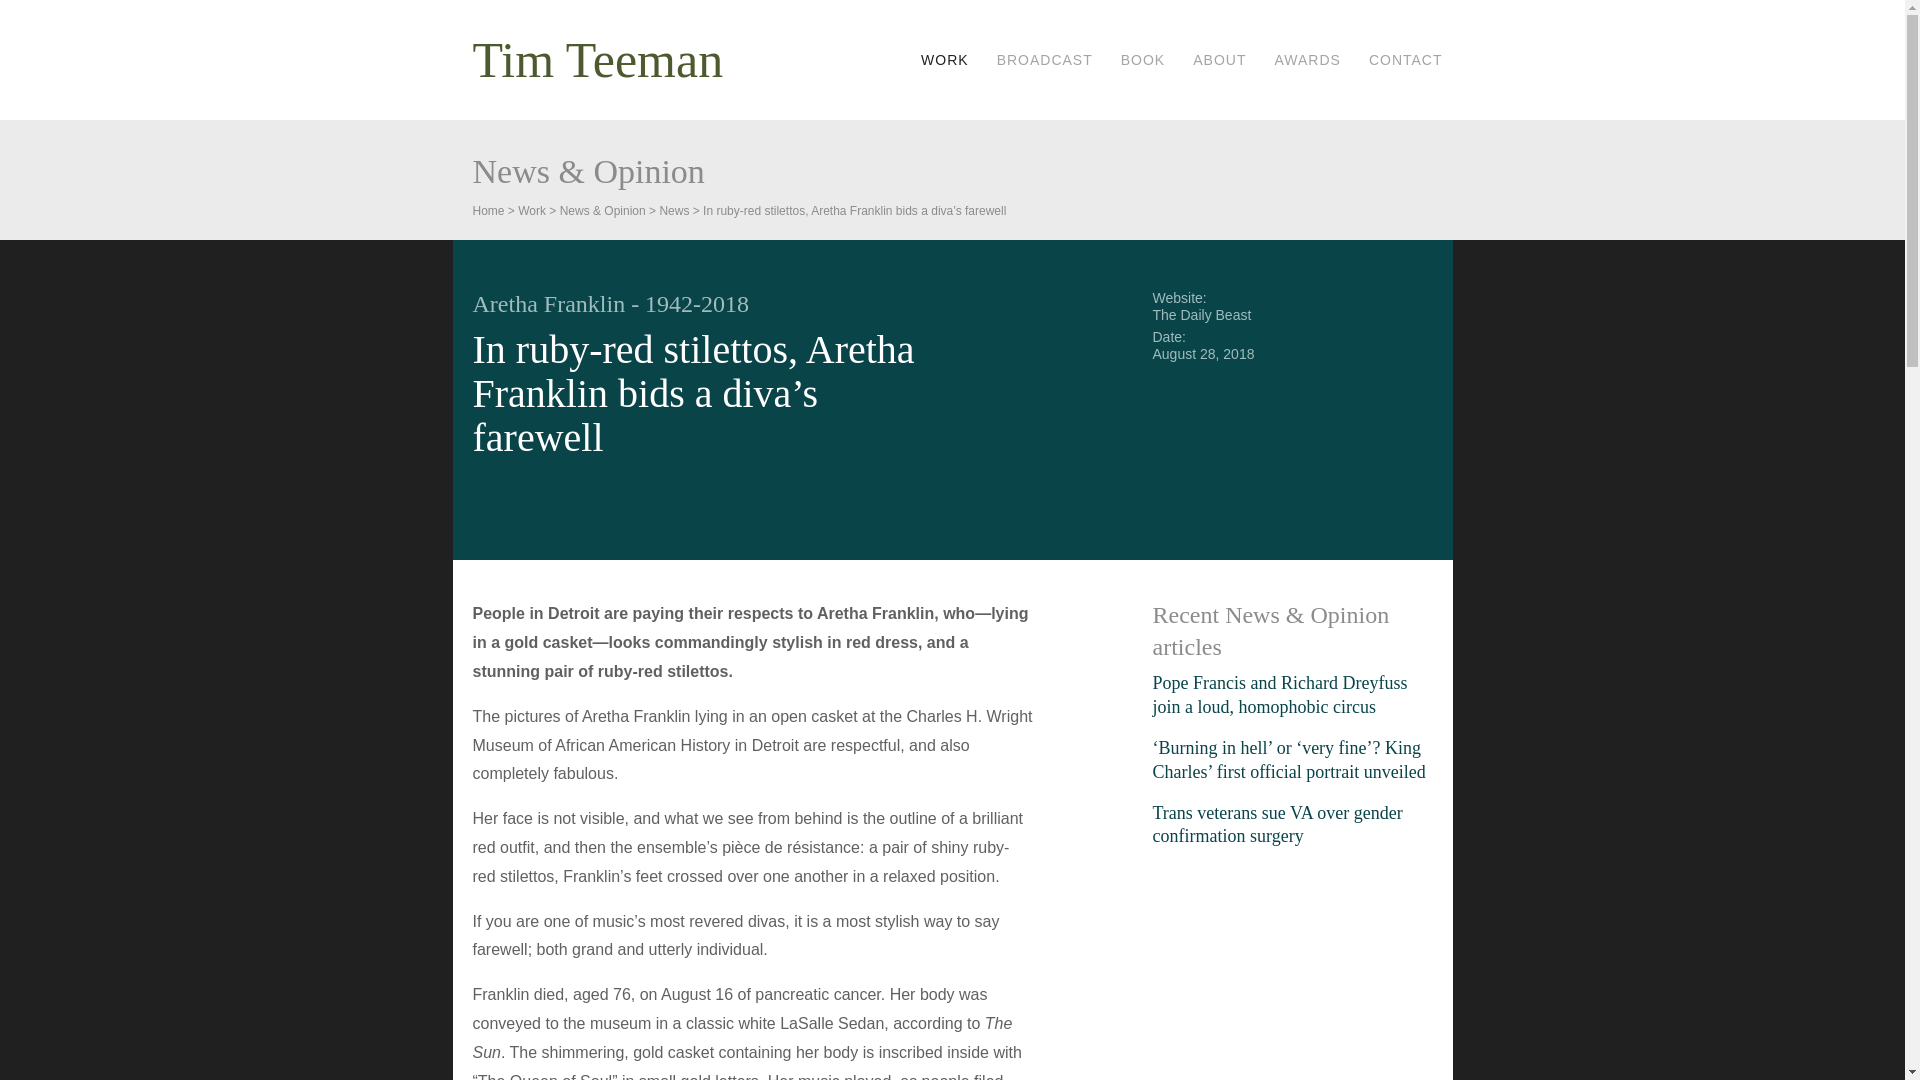  I want to click on Home, so click(488, 211).